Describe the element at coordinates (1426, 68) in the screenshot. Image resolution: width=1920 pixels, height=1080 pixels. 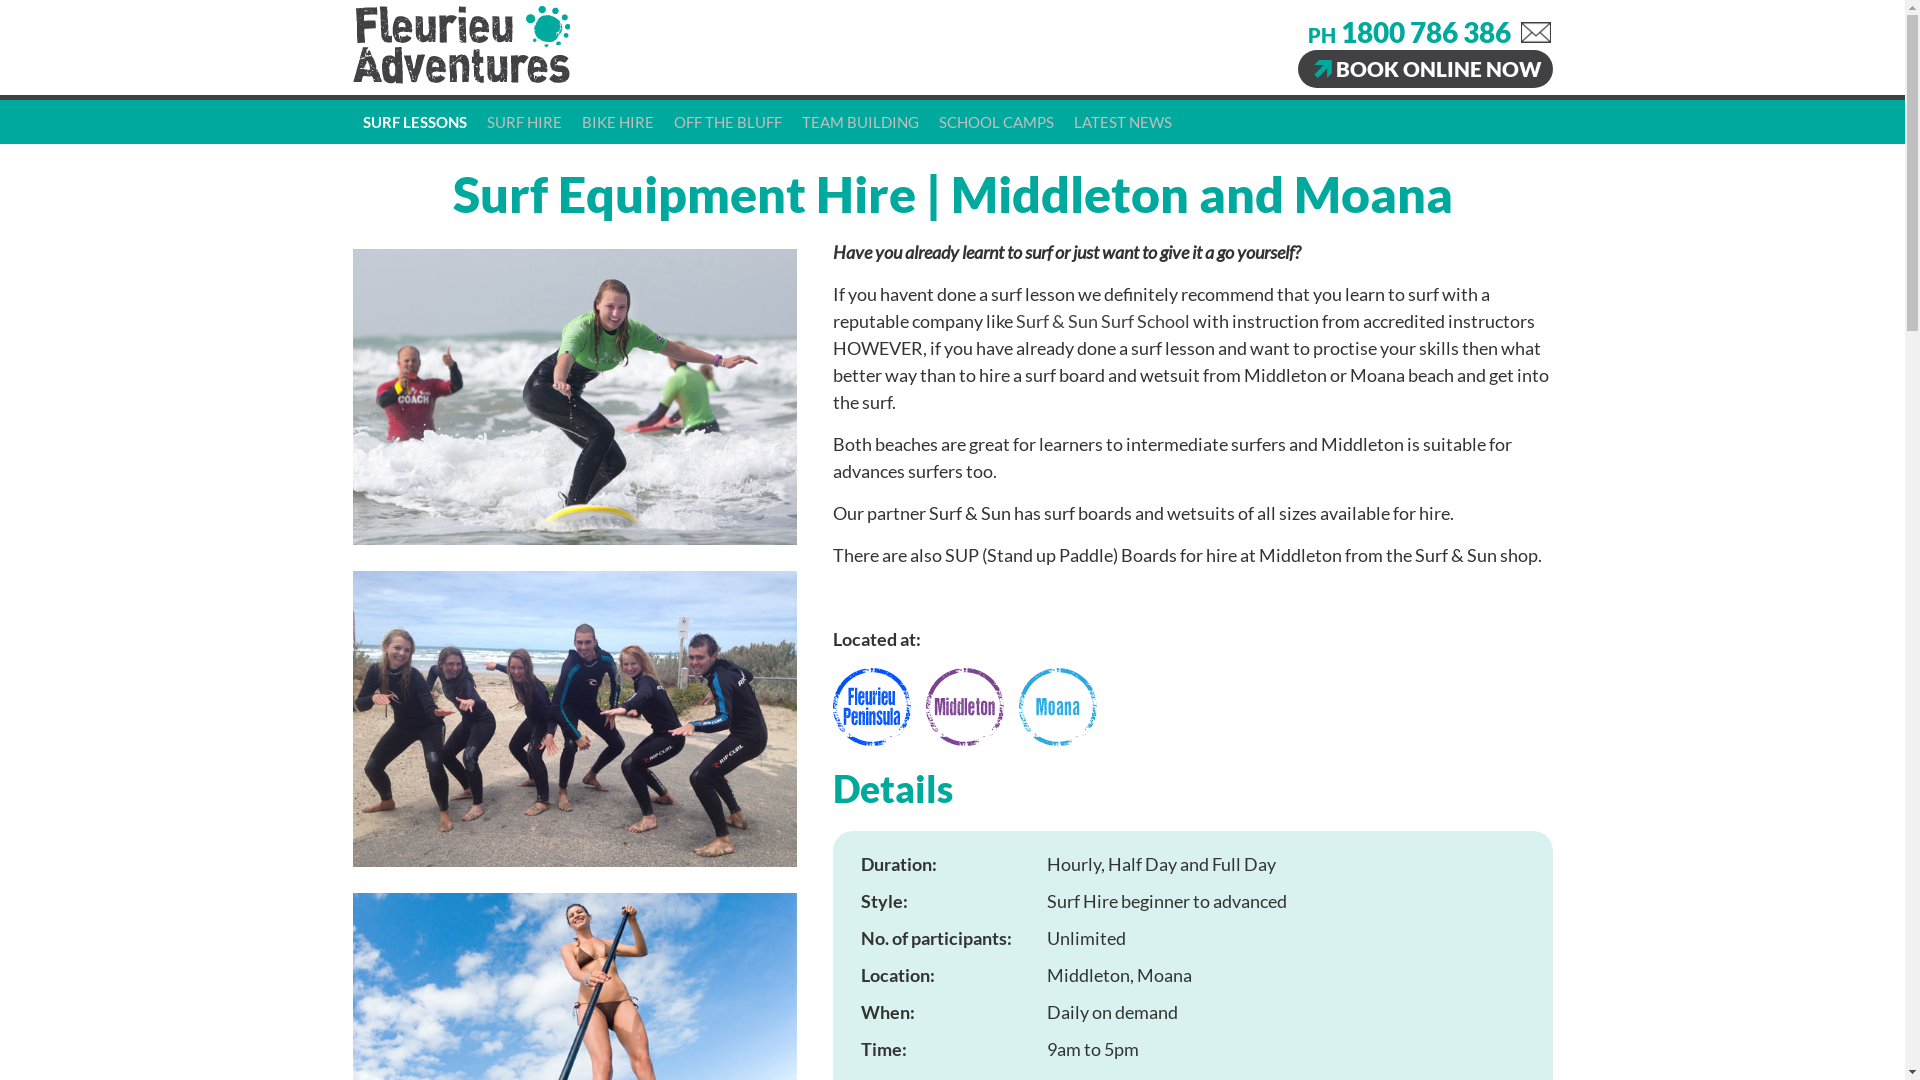
I see `BOOK ONLINE NOW` at that location.